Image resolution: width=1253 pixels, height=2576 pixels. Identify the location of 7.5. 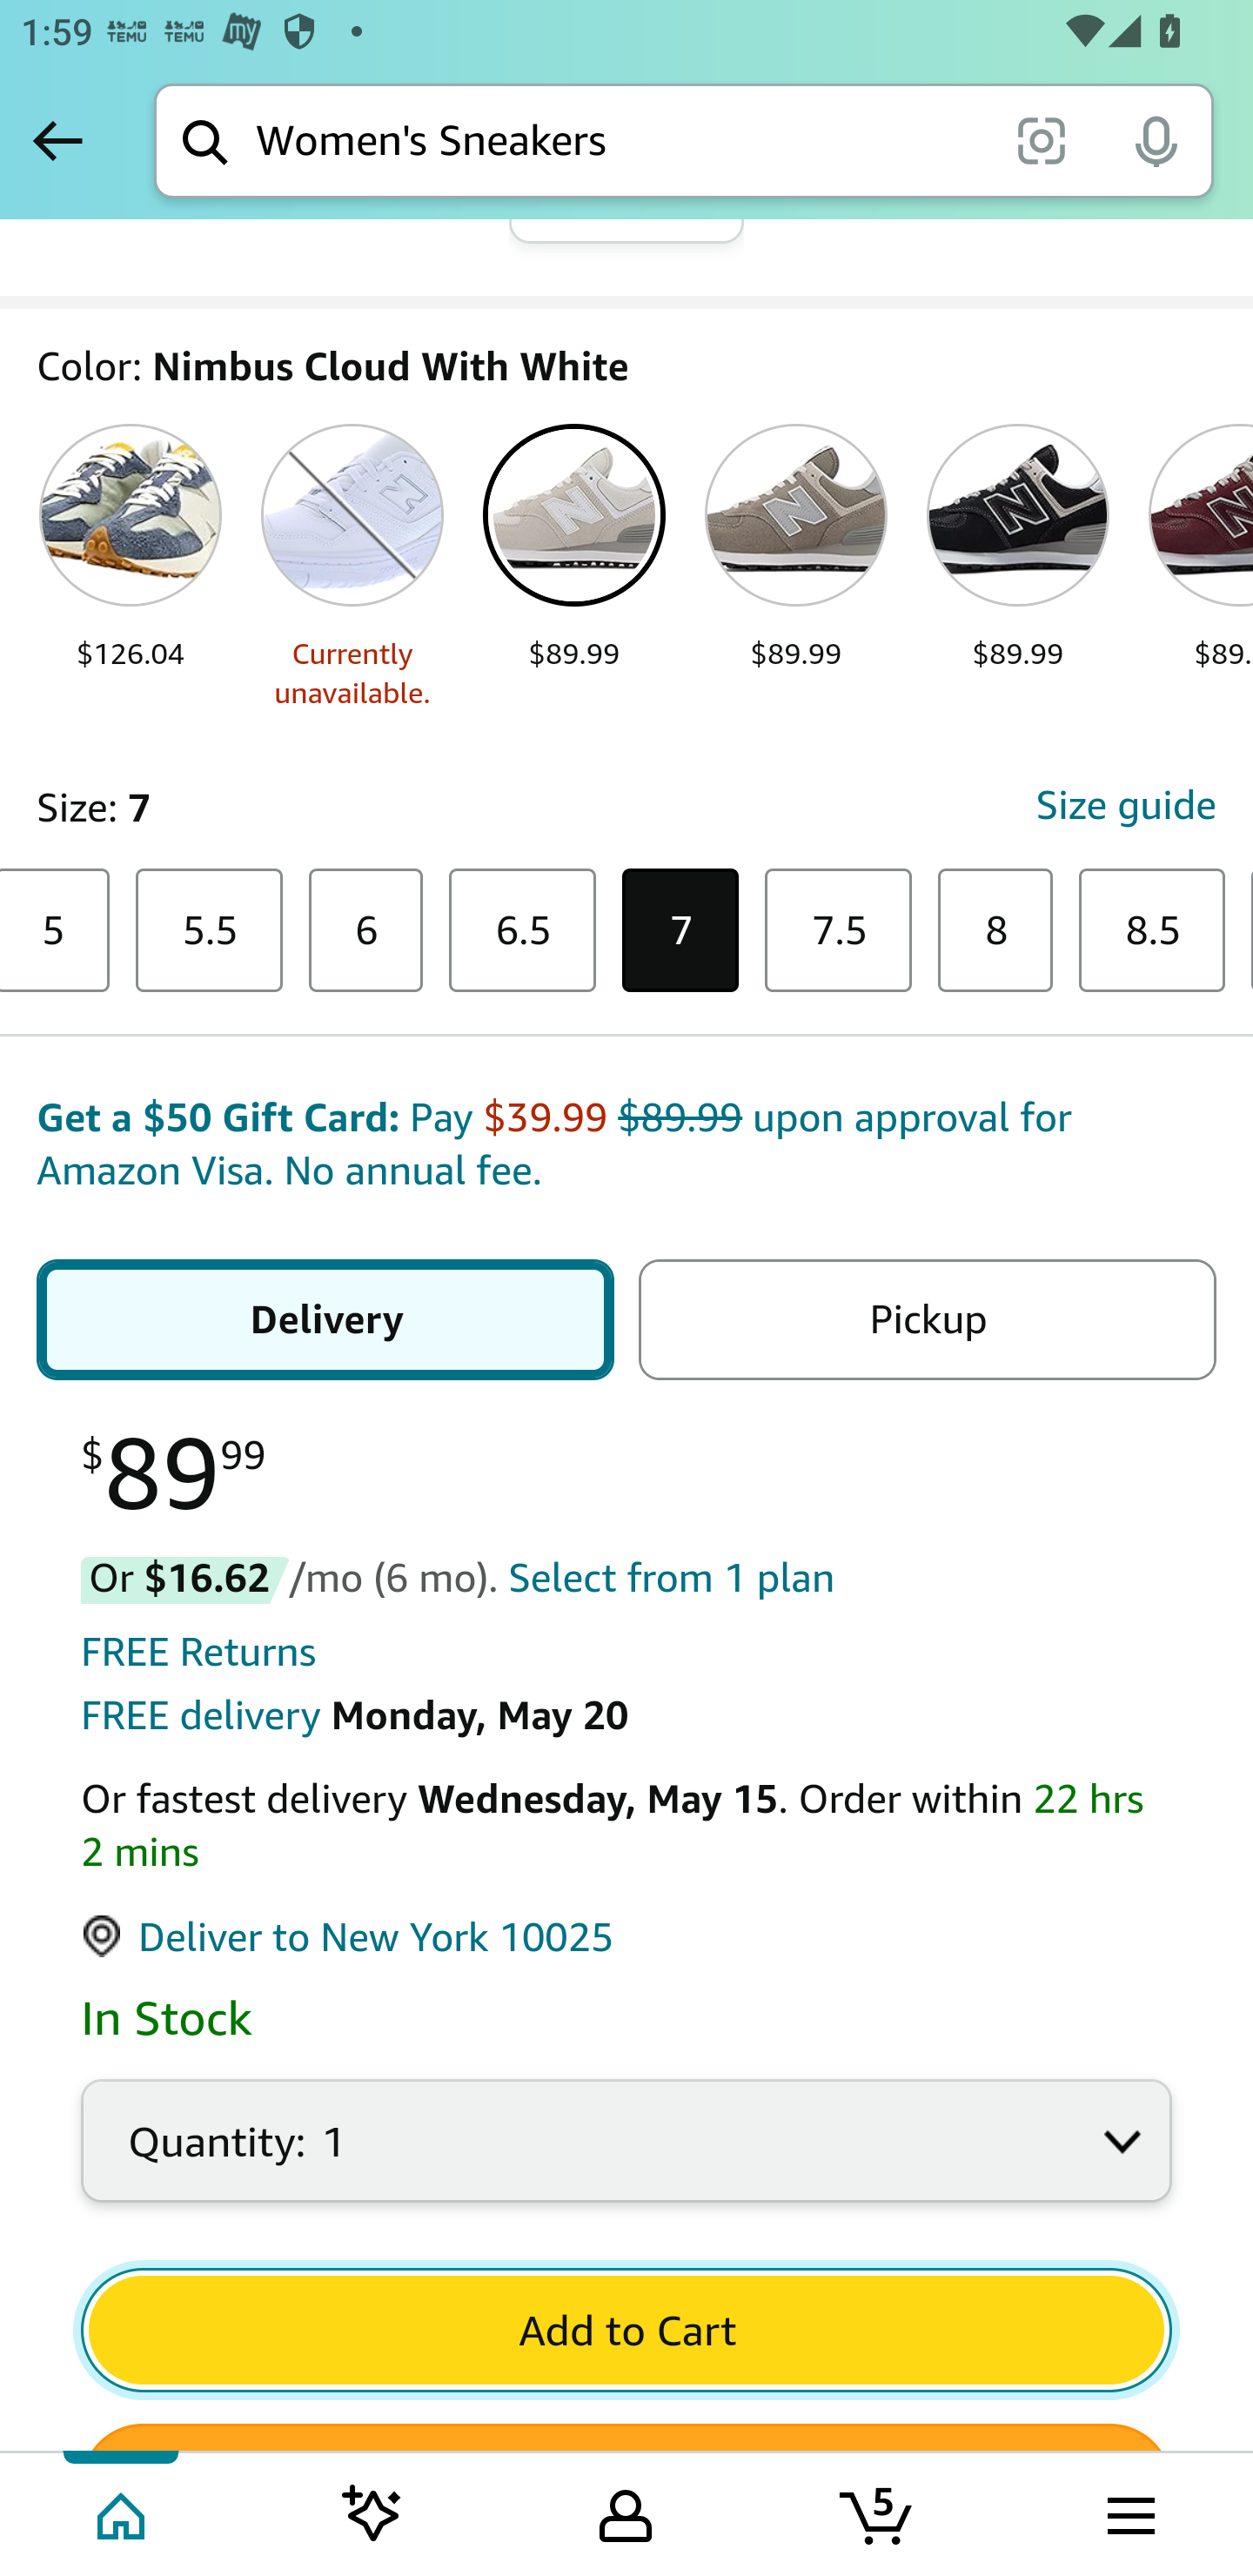
(839, 932).